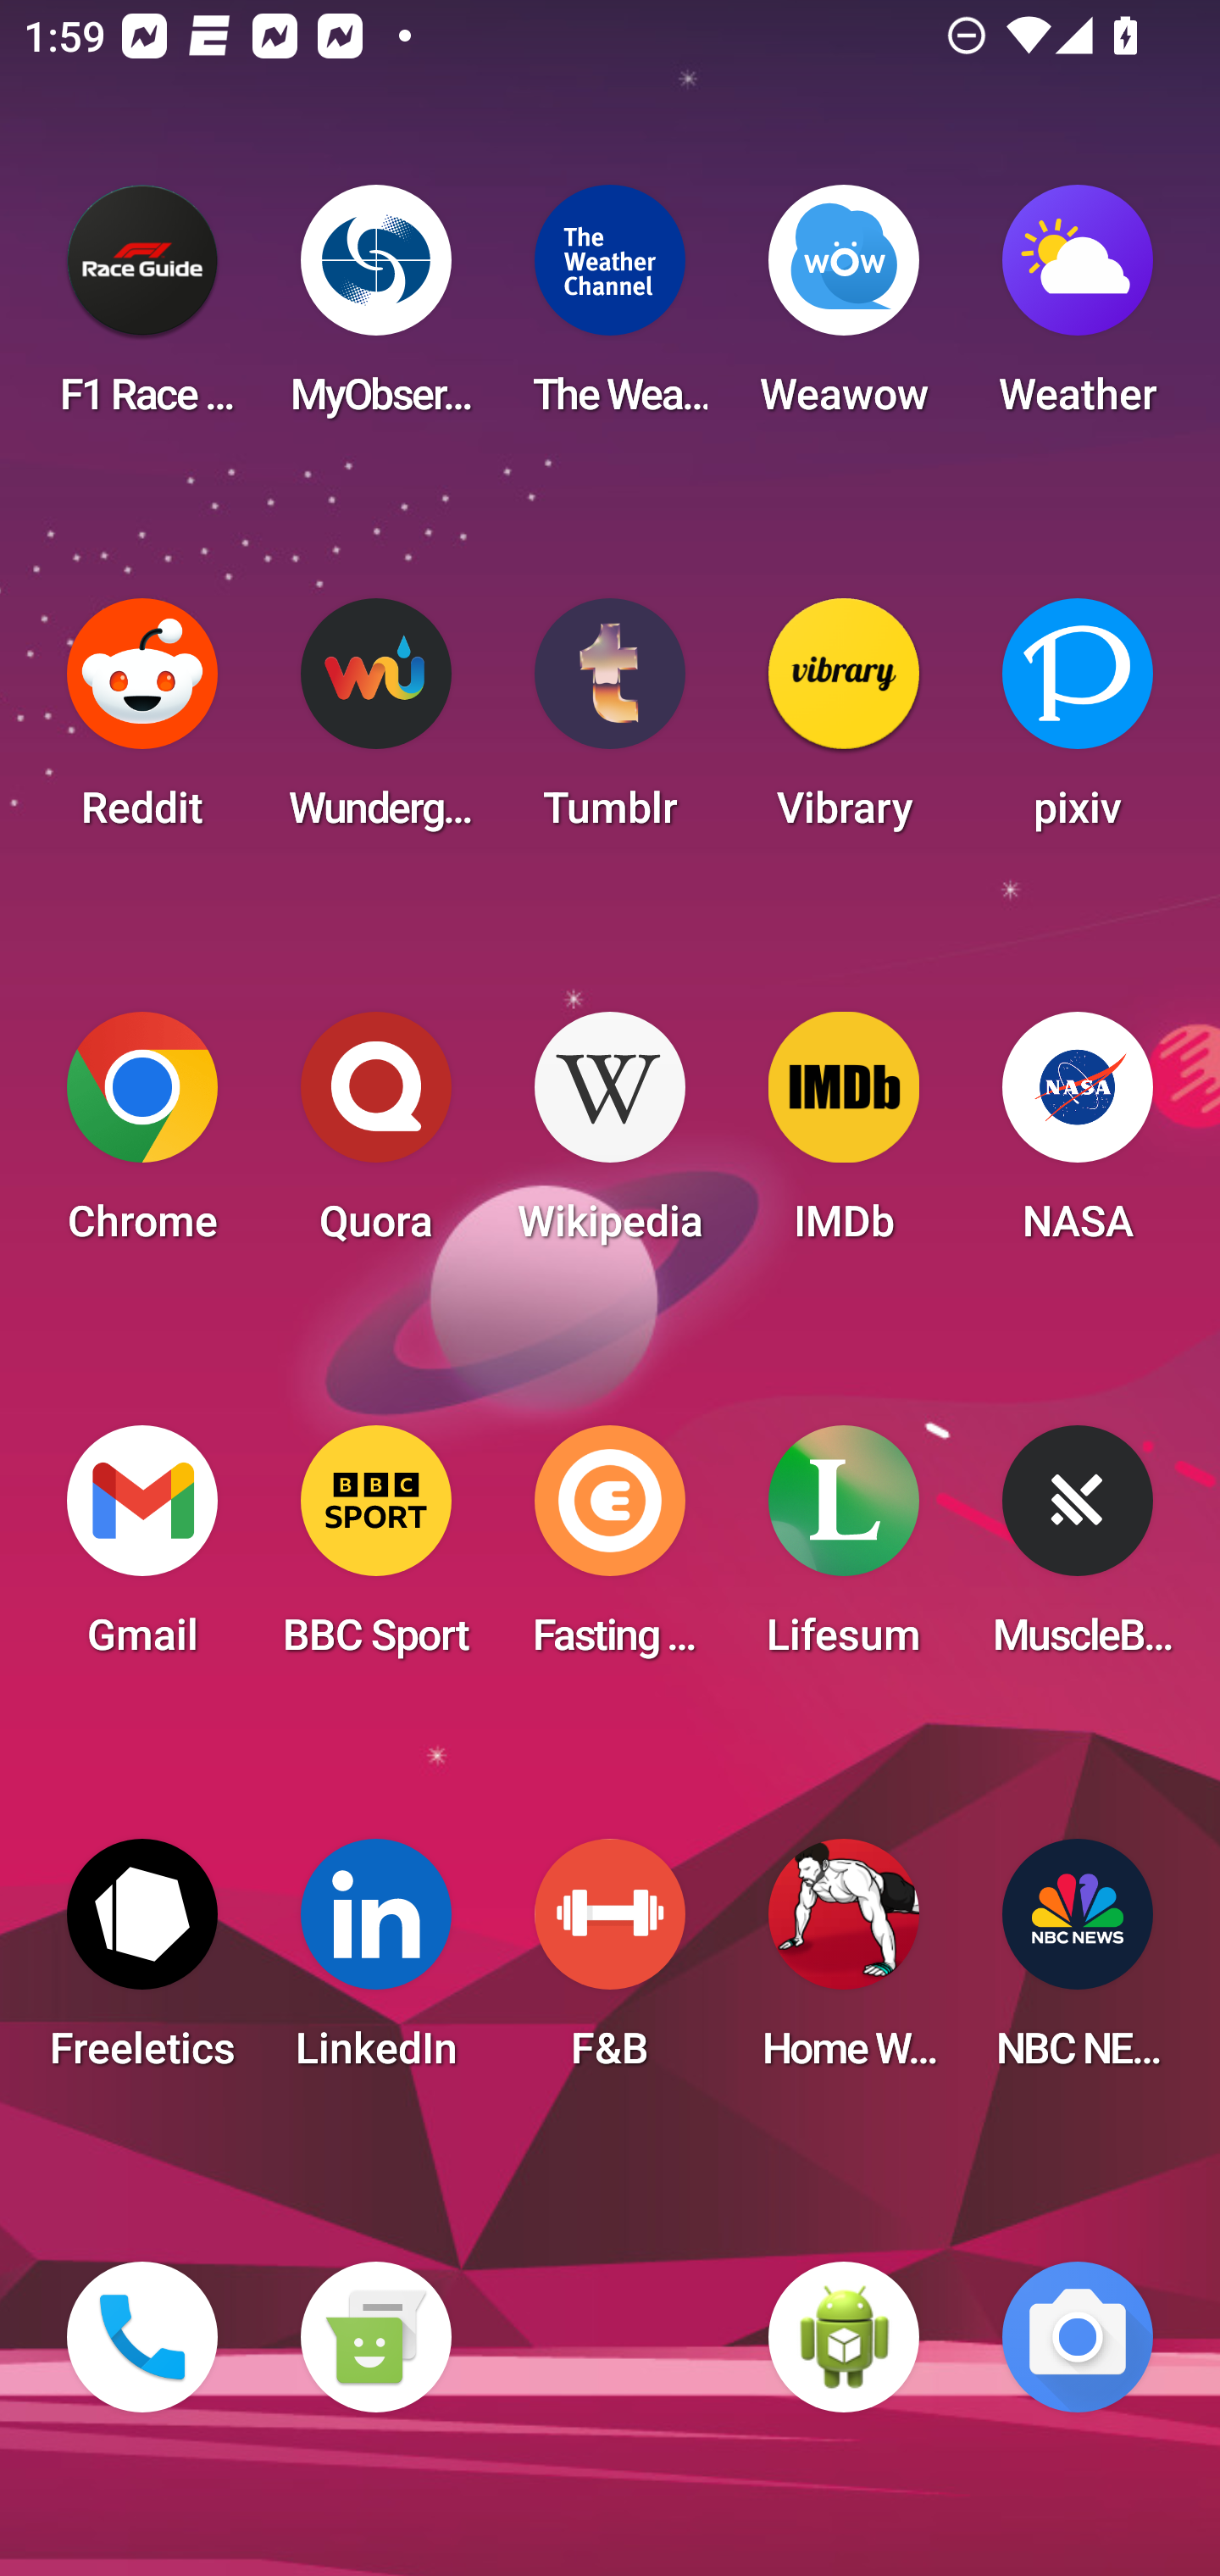 This screenshot has width=1220, height=2576. I want to click on Fasting Coach, so click(610, 1551).